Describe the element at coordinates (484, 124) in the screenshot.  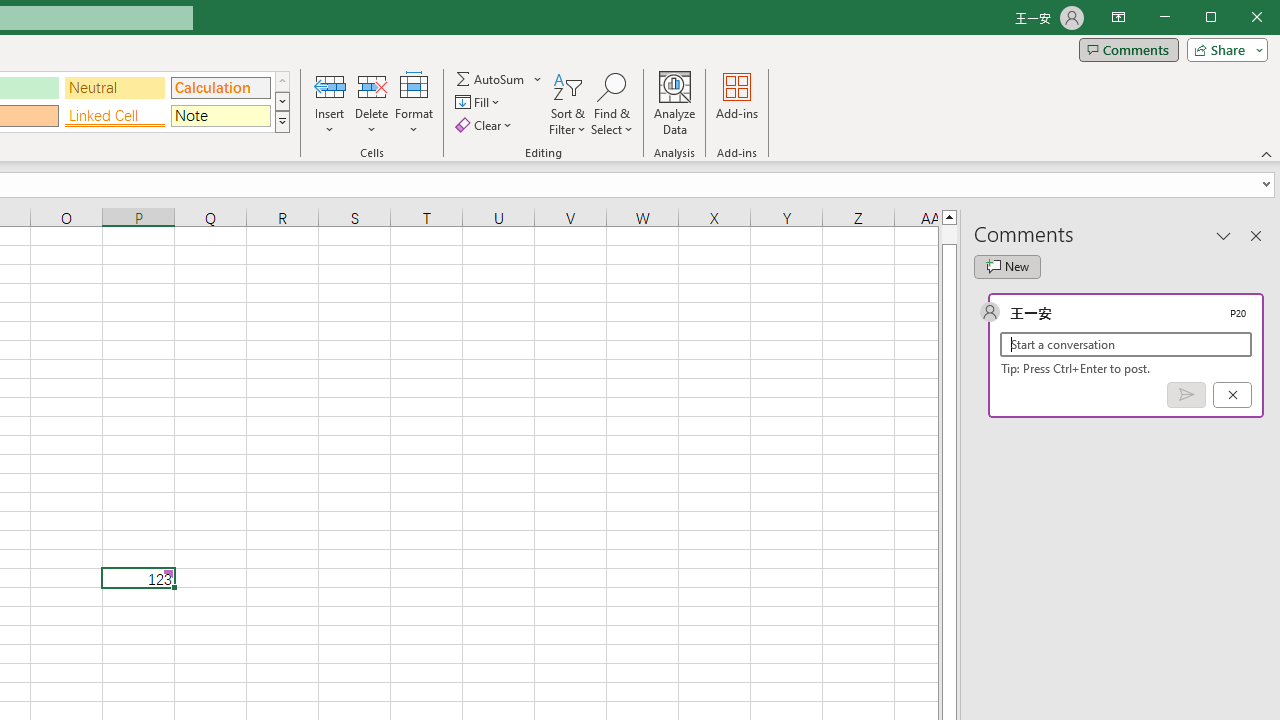
I see `Clear` at that location.